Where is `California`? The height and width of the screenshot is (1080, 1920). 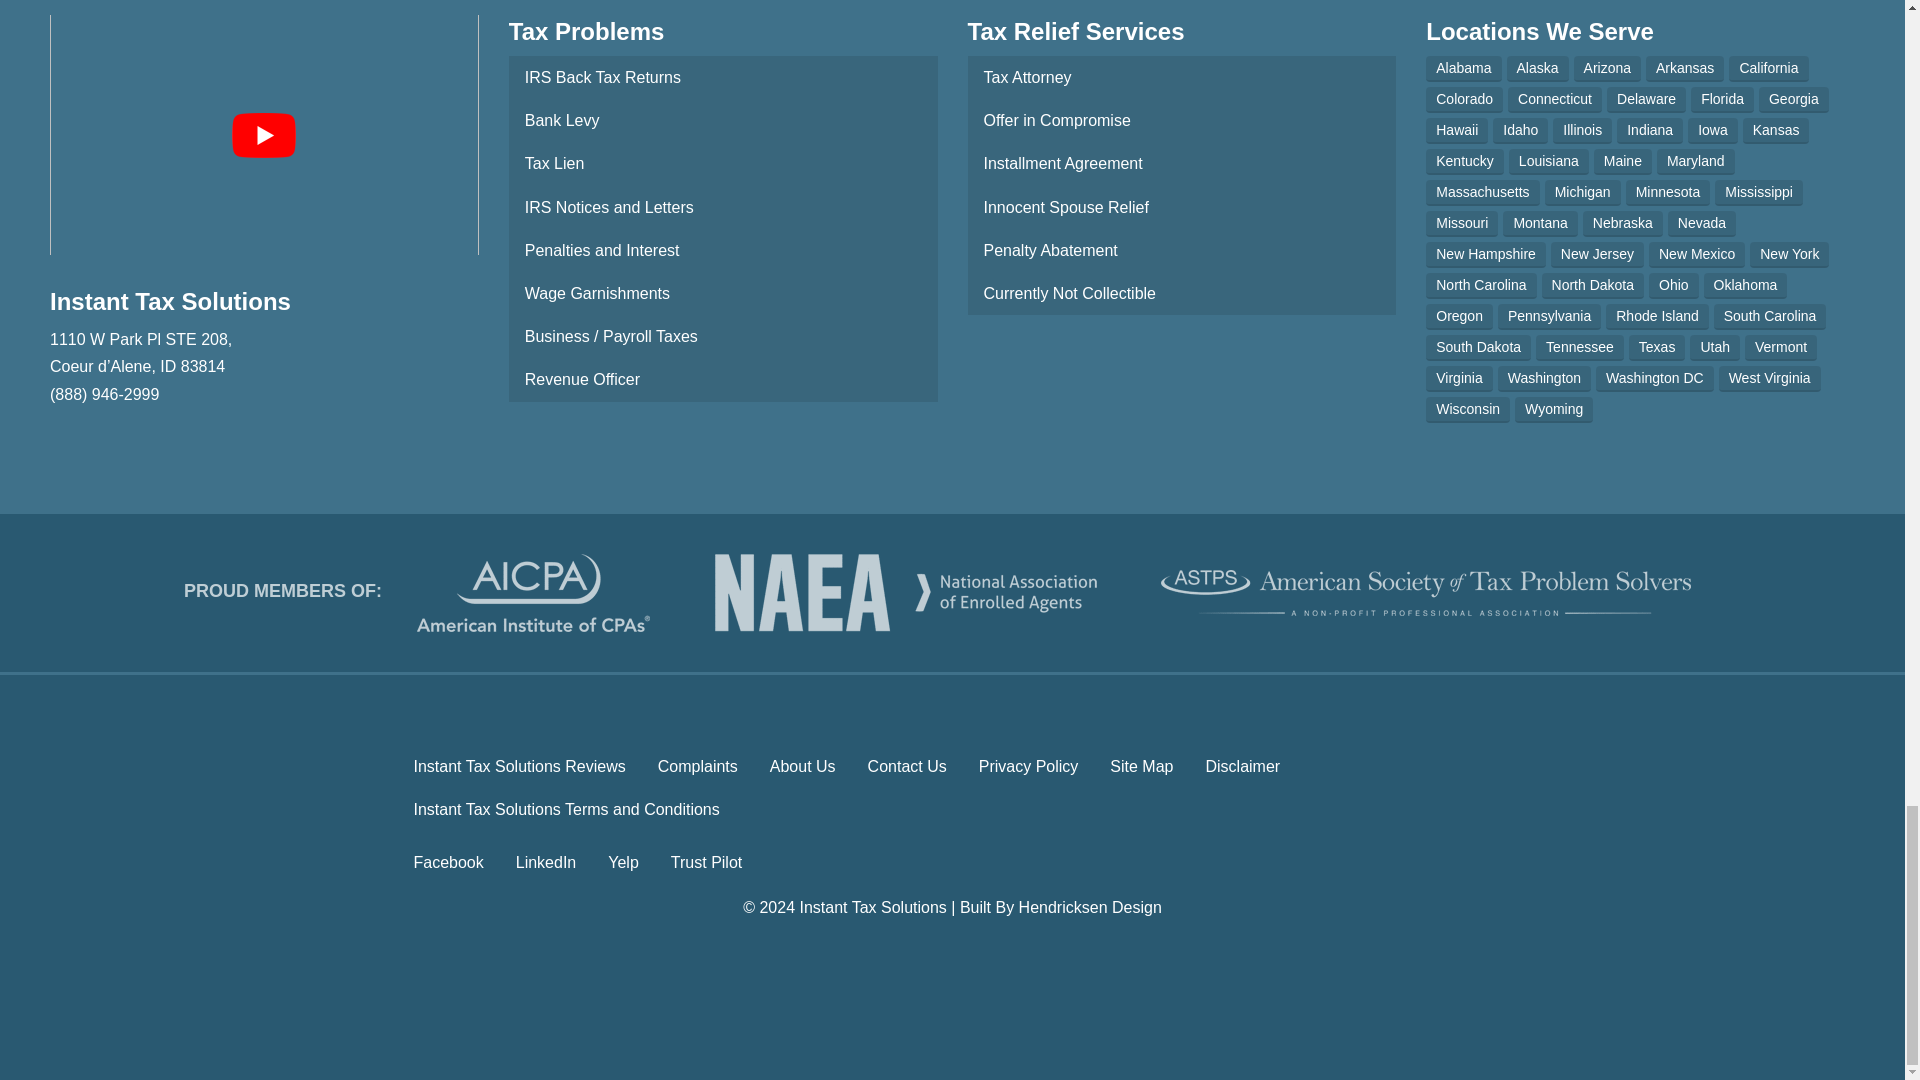 California is located at coordinates (1768, 69).